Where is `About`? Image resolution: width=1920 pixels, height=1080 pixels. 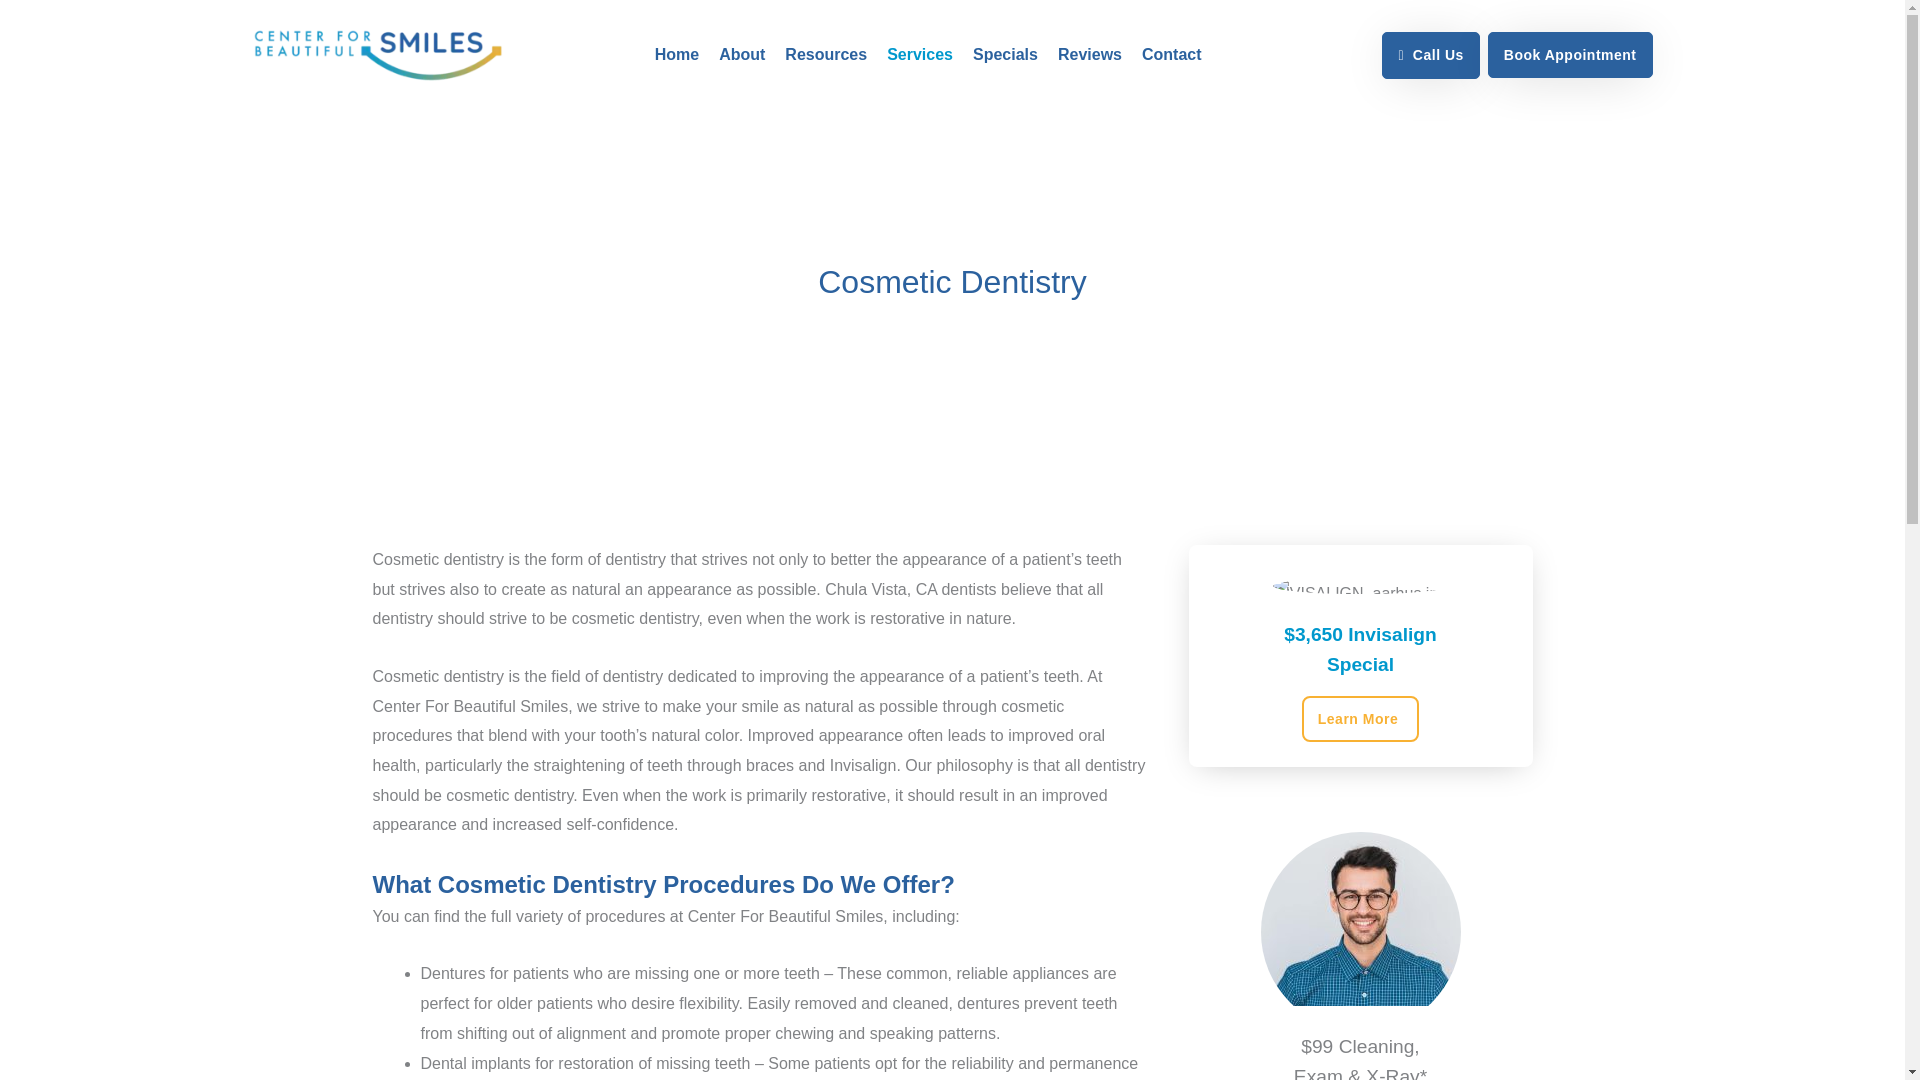 About is located at coordinates (742, 54).